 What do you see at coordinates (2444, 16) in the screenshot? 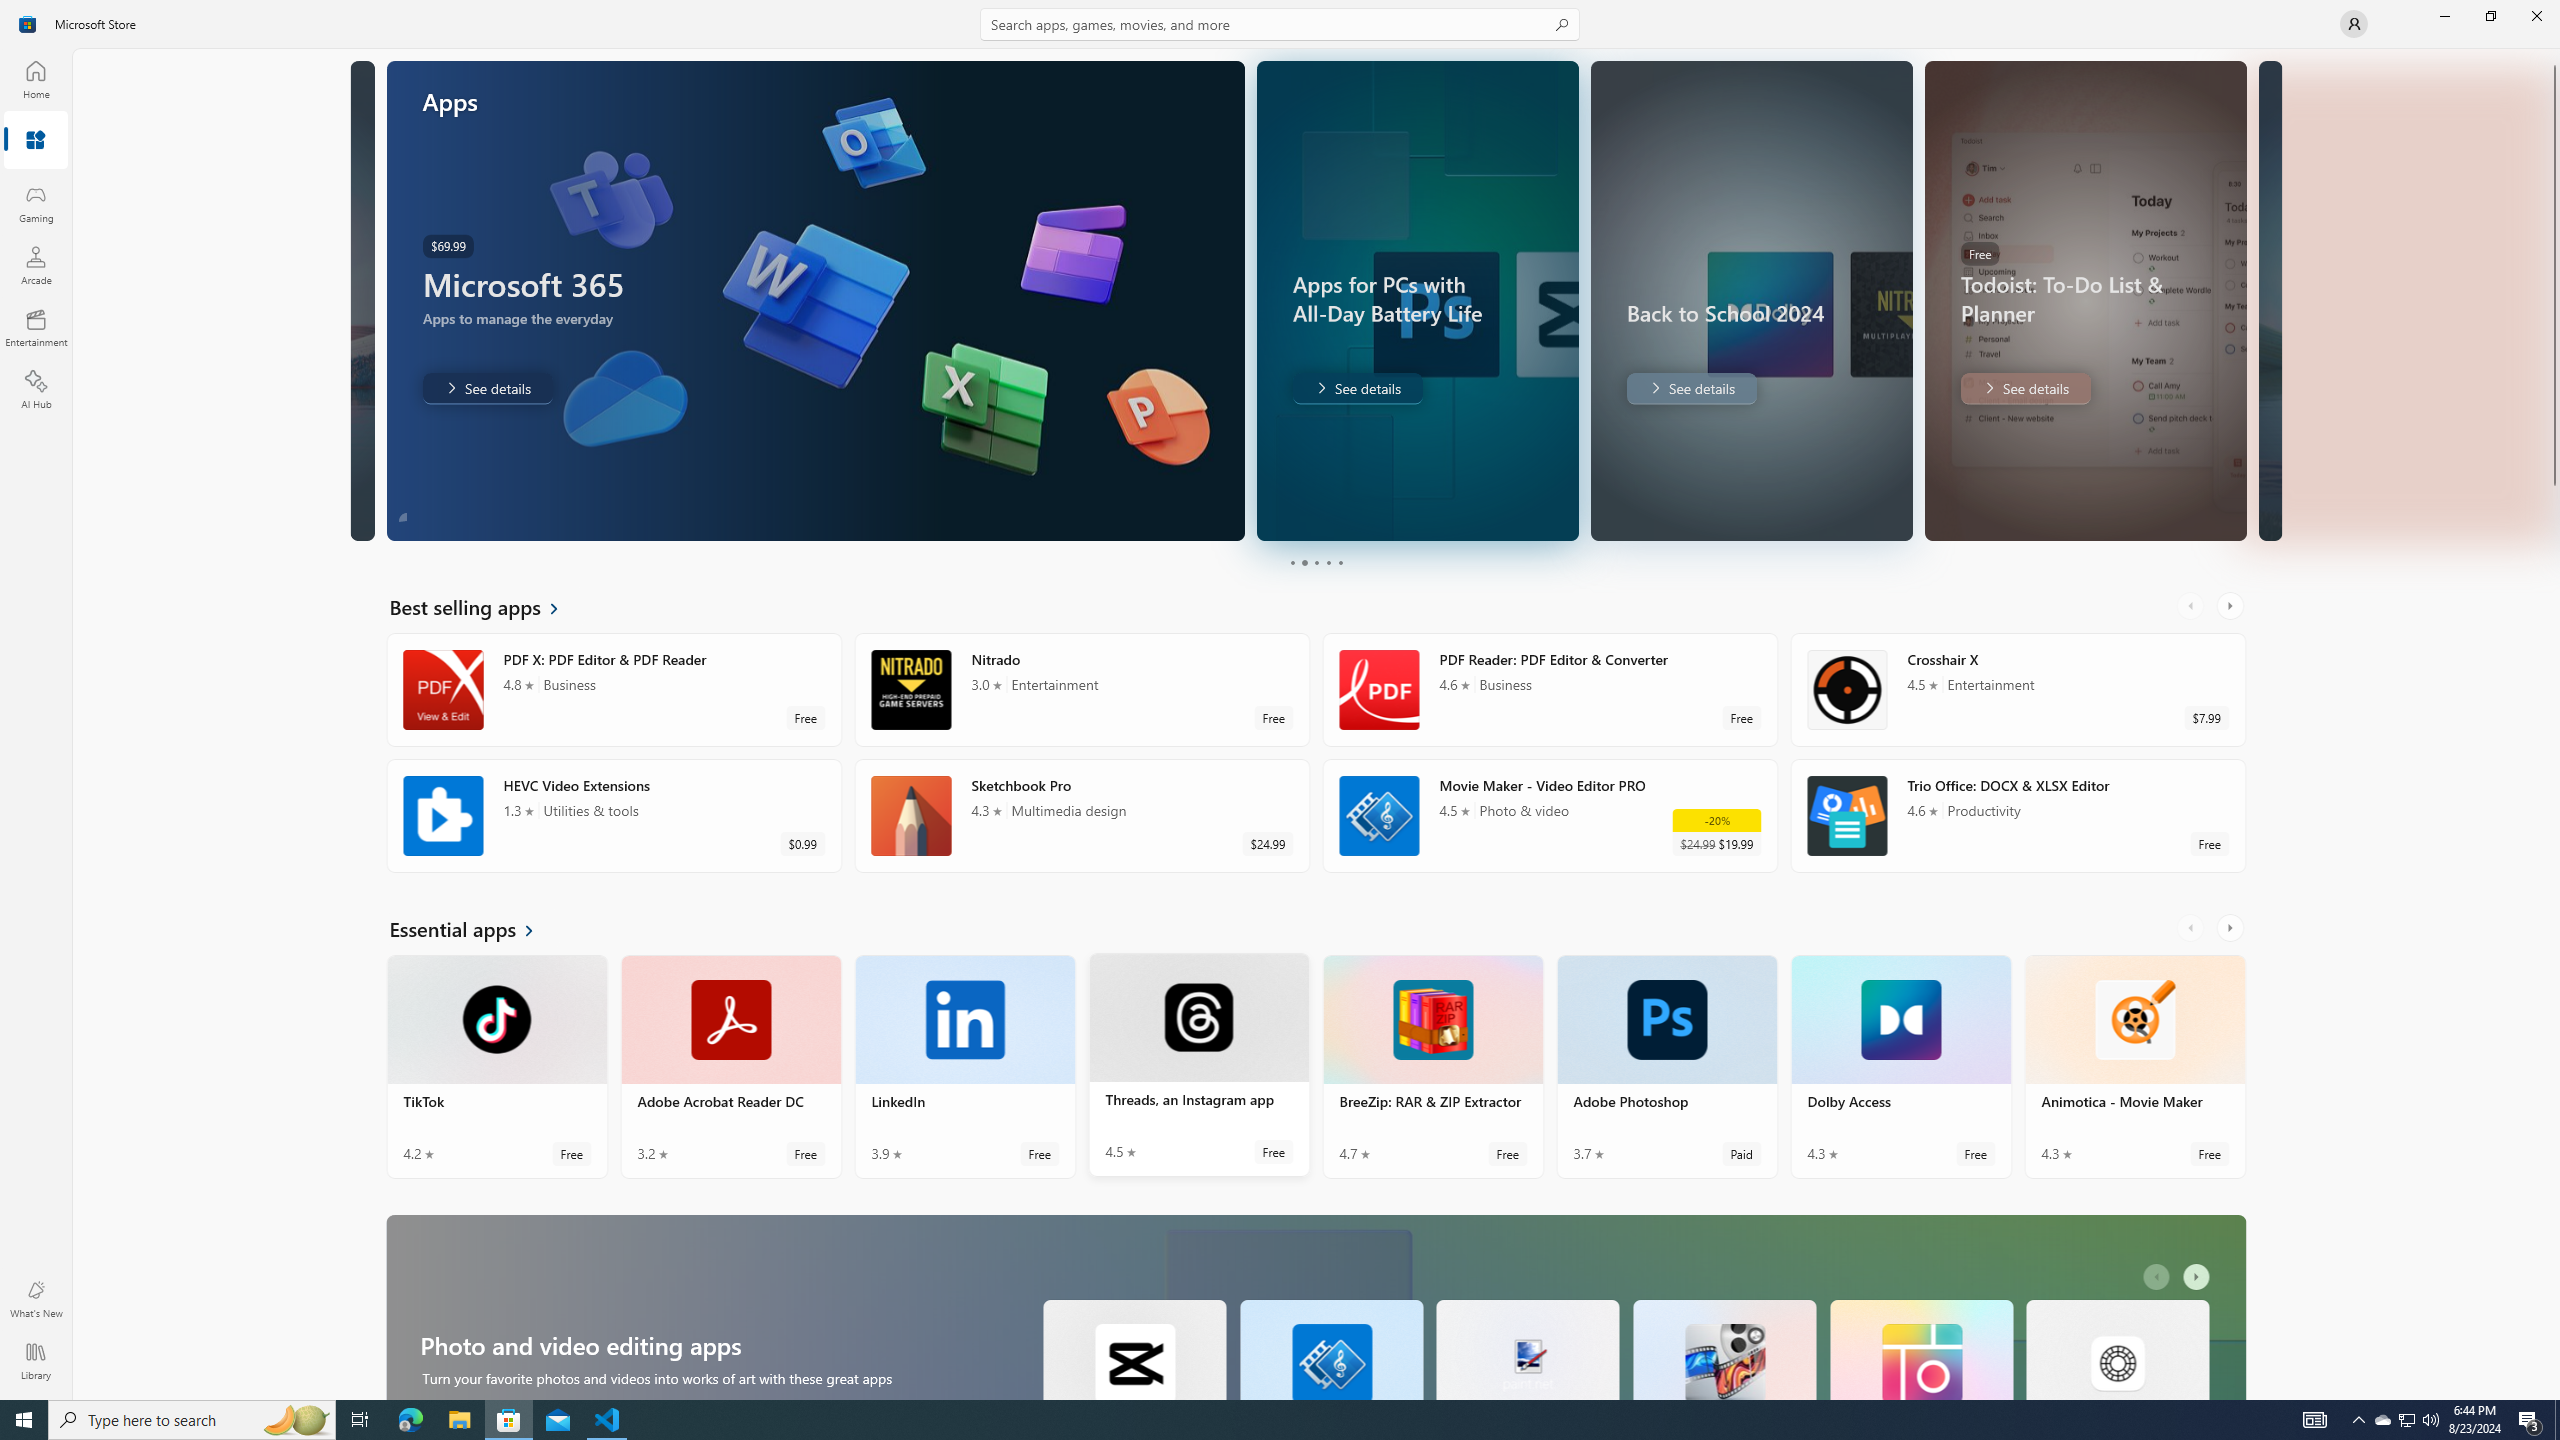
I see `Minimize Microsoft Store` at bounding box center [2444, 16].